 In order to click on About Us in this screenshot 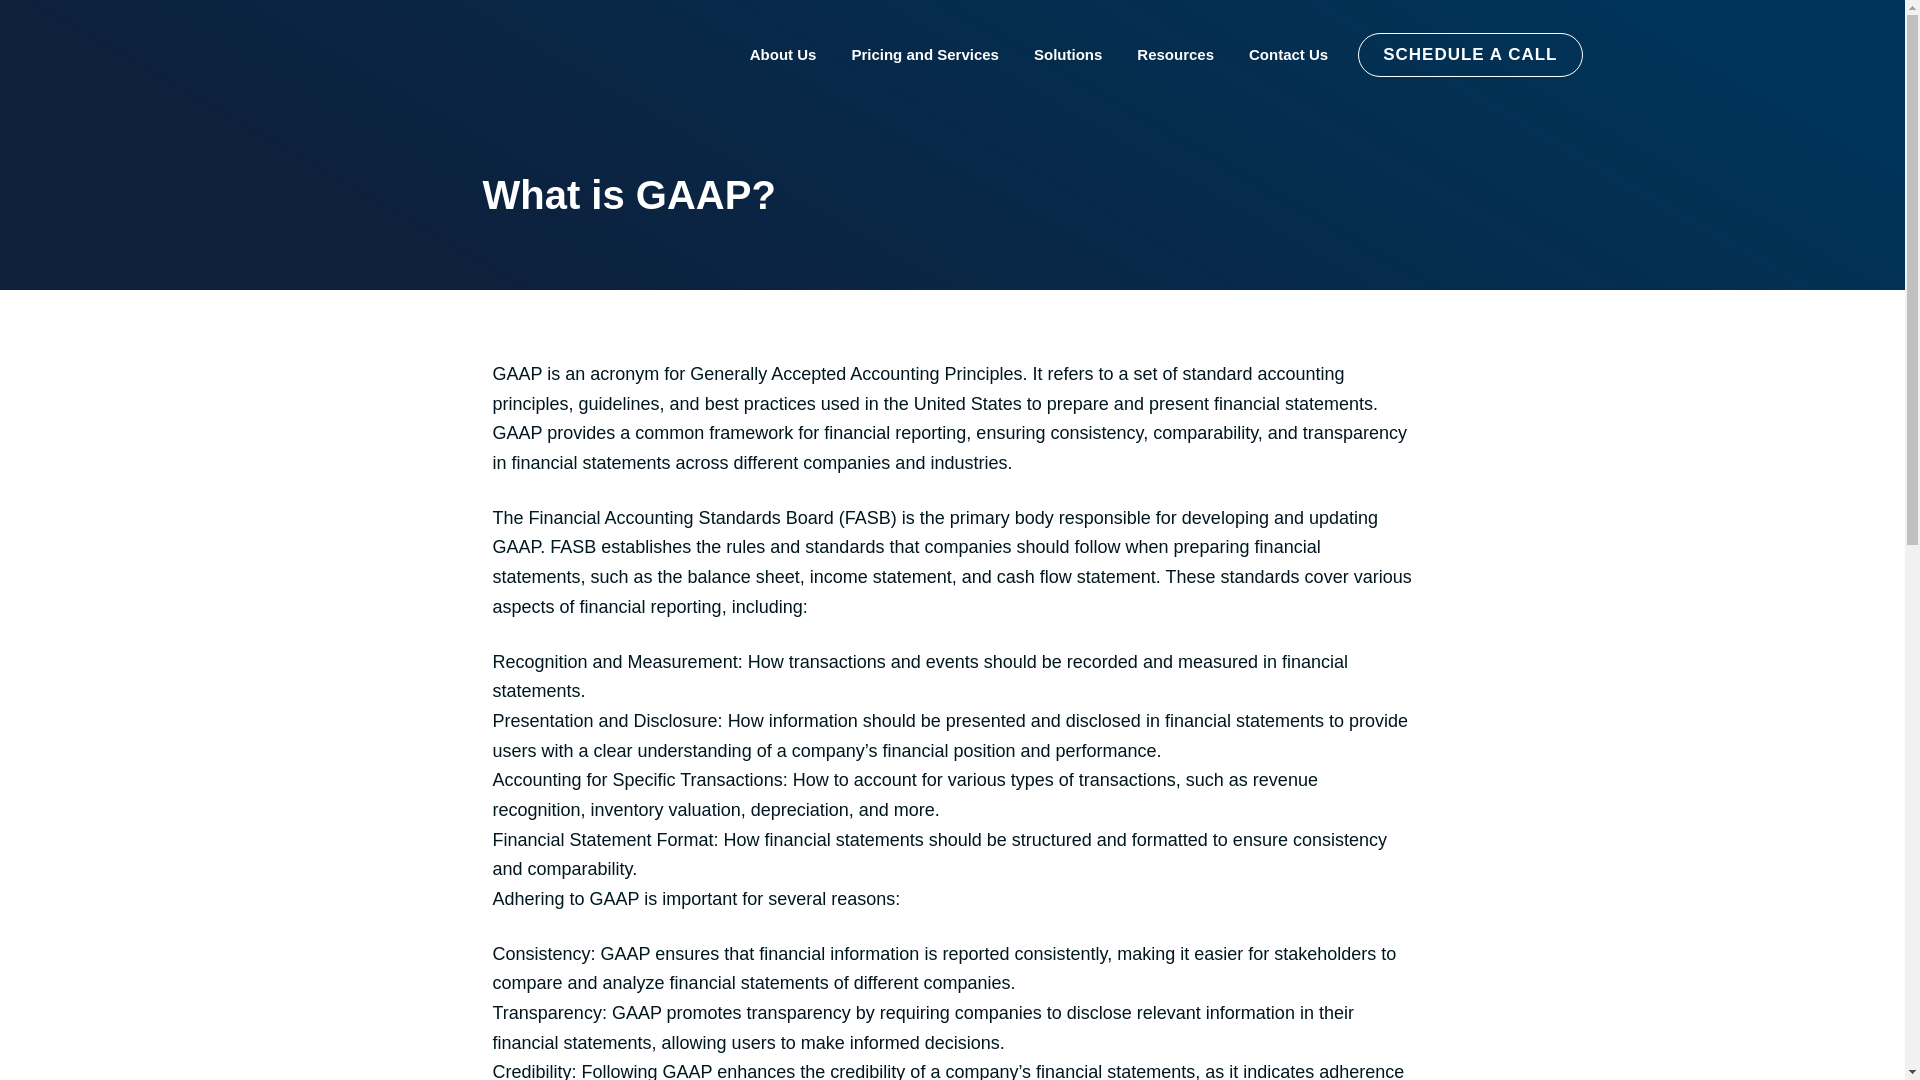, I will do `click(782, 55)`.